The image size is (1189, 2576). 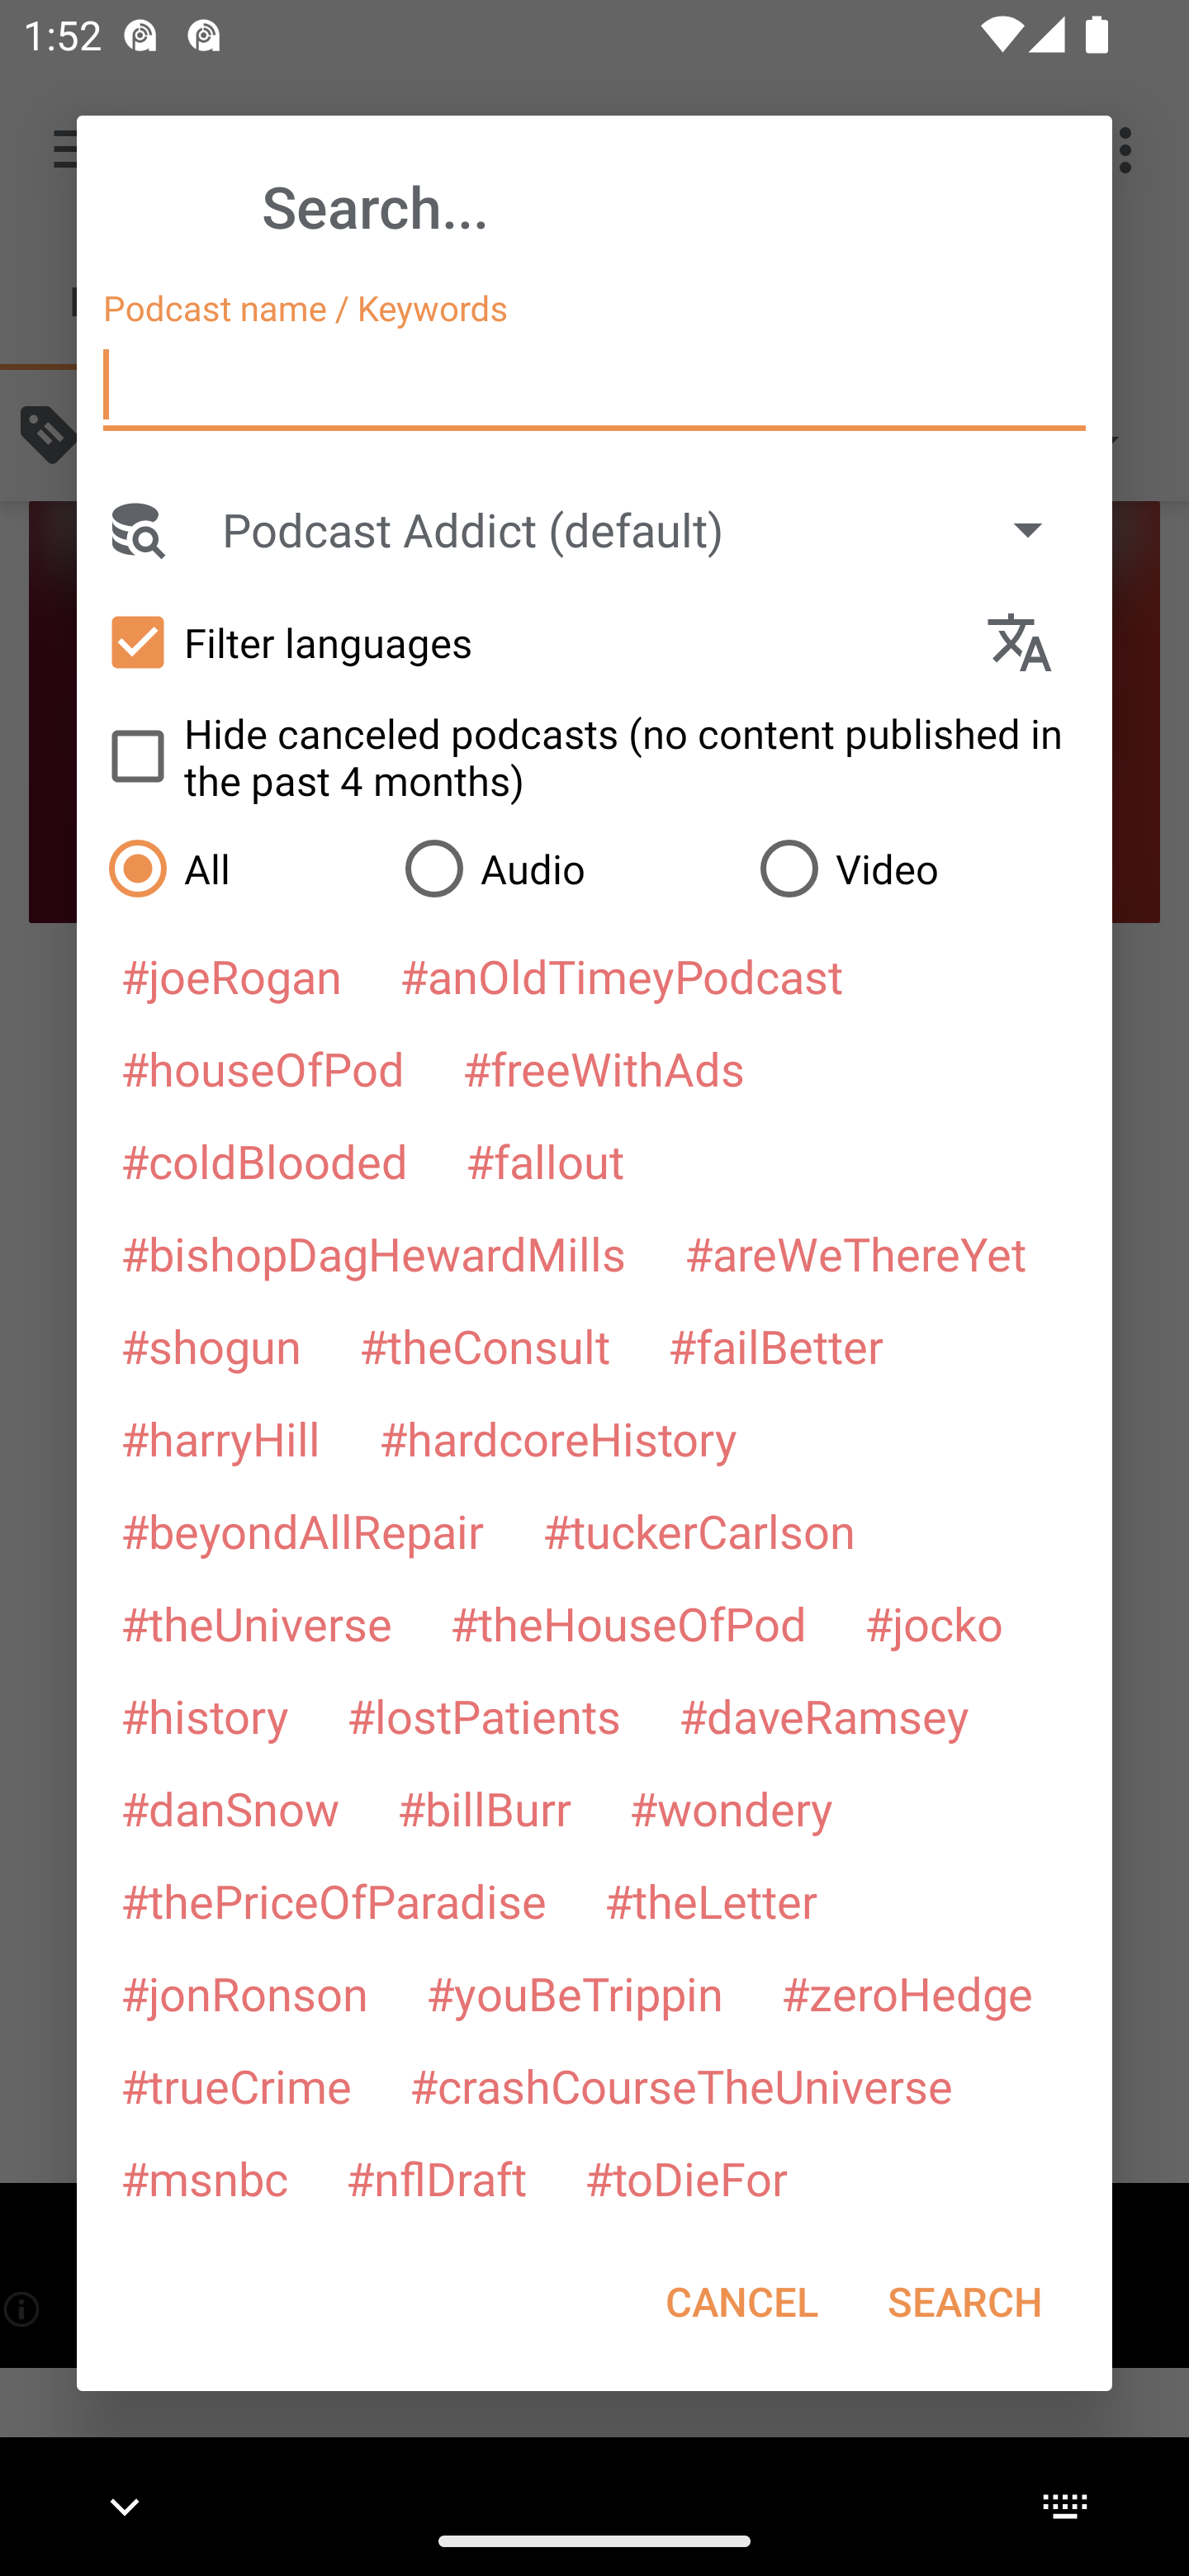 I want to click on #youBeTrippin, so click(x=574, y=1993).